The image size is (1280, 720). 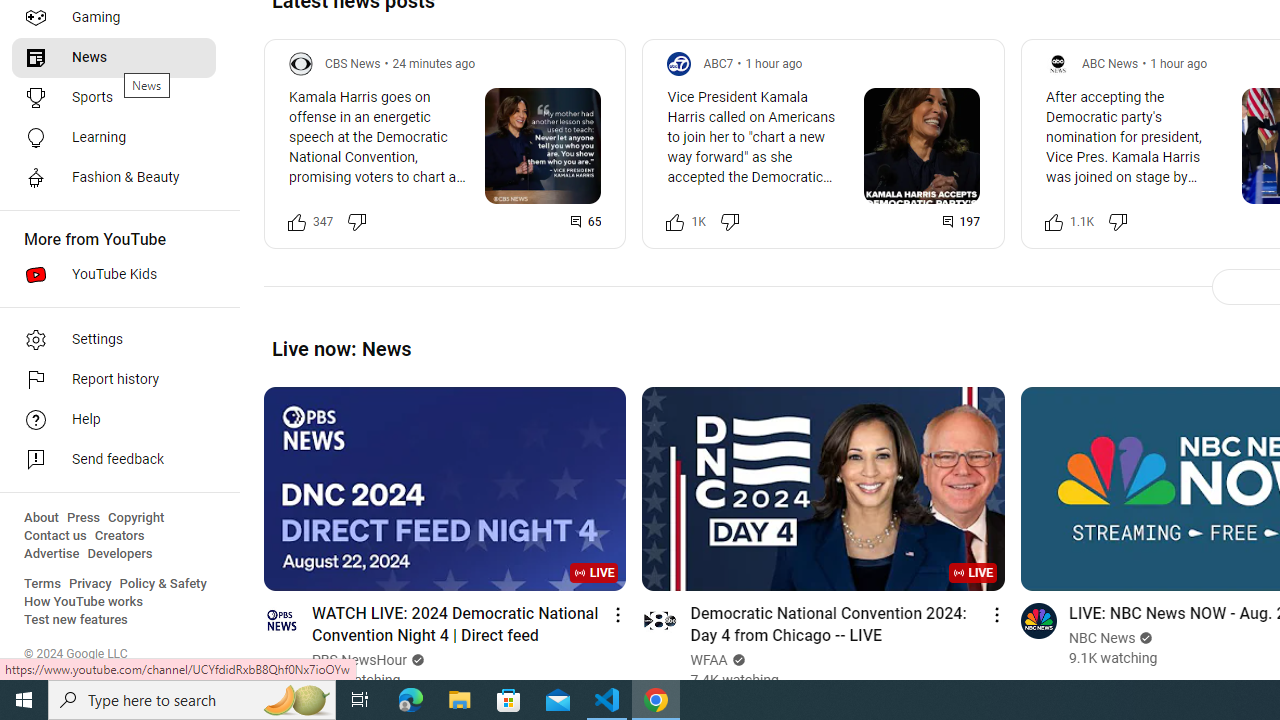 What do you see at coordinates (1118, 222) in the screenshot?
I see `Dislike this post` at bounding box center [1118, 222].